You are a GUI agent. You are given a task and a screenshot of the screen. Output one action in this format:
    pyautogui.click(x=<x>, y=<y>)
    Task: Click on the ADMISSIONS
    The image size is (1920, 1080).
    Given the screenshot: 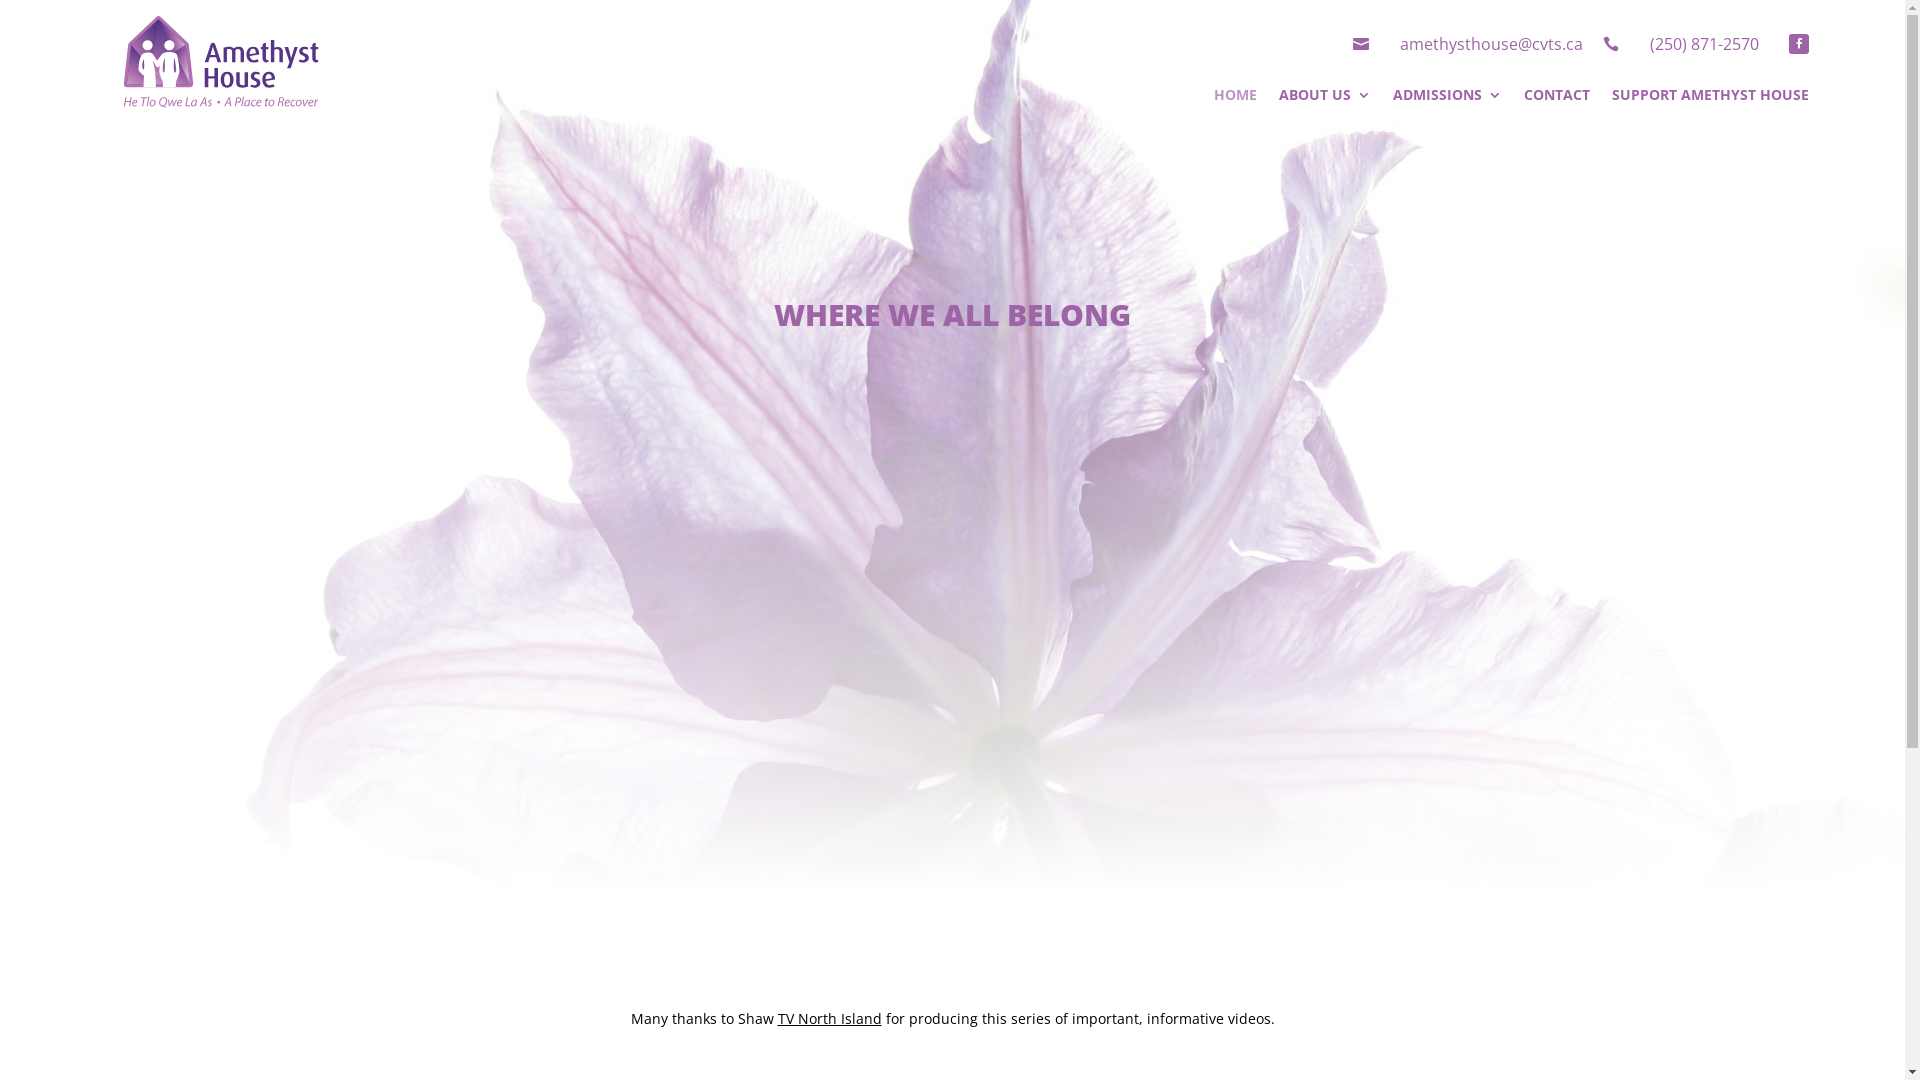 What is the action you would take?
    pyautogui.click(x=1448, y=99)
    